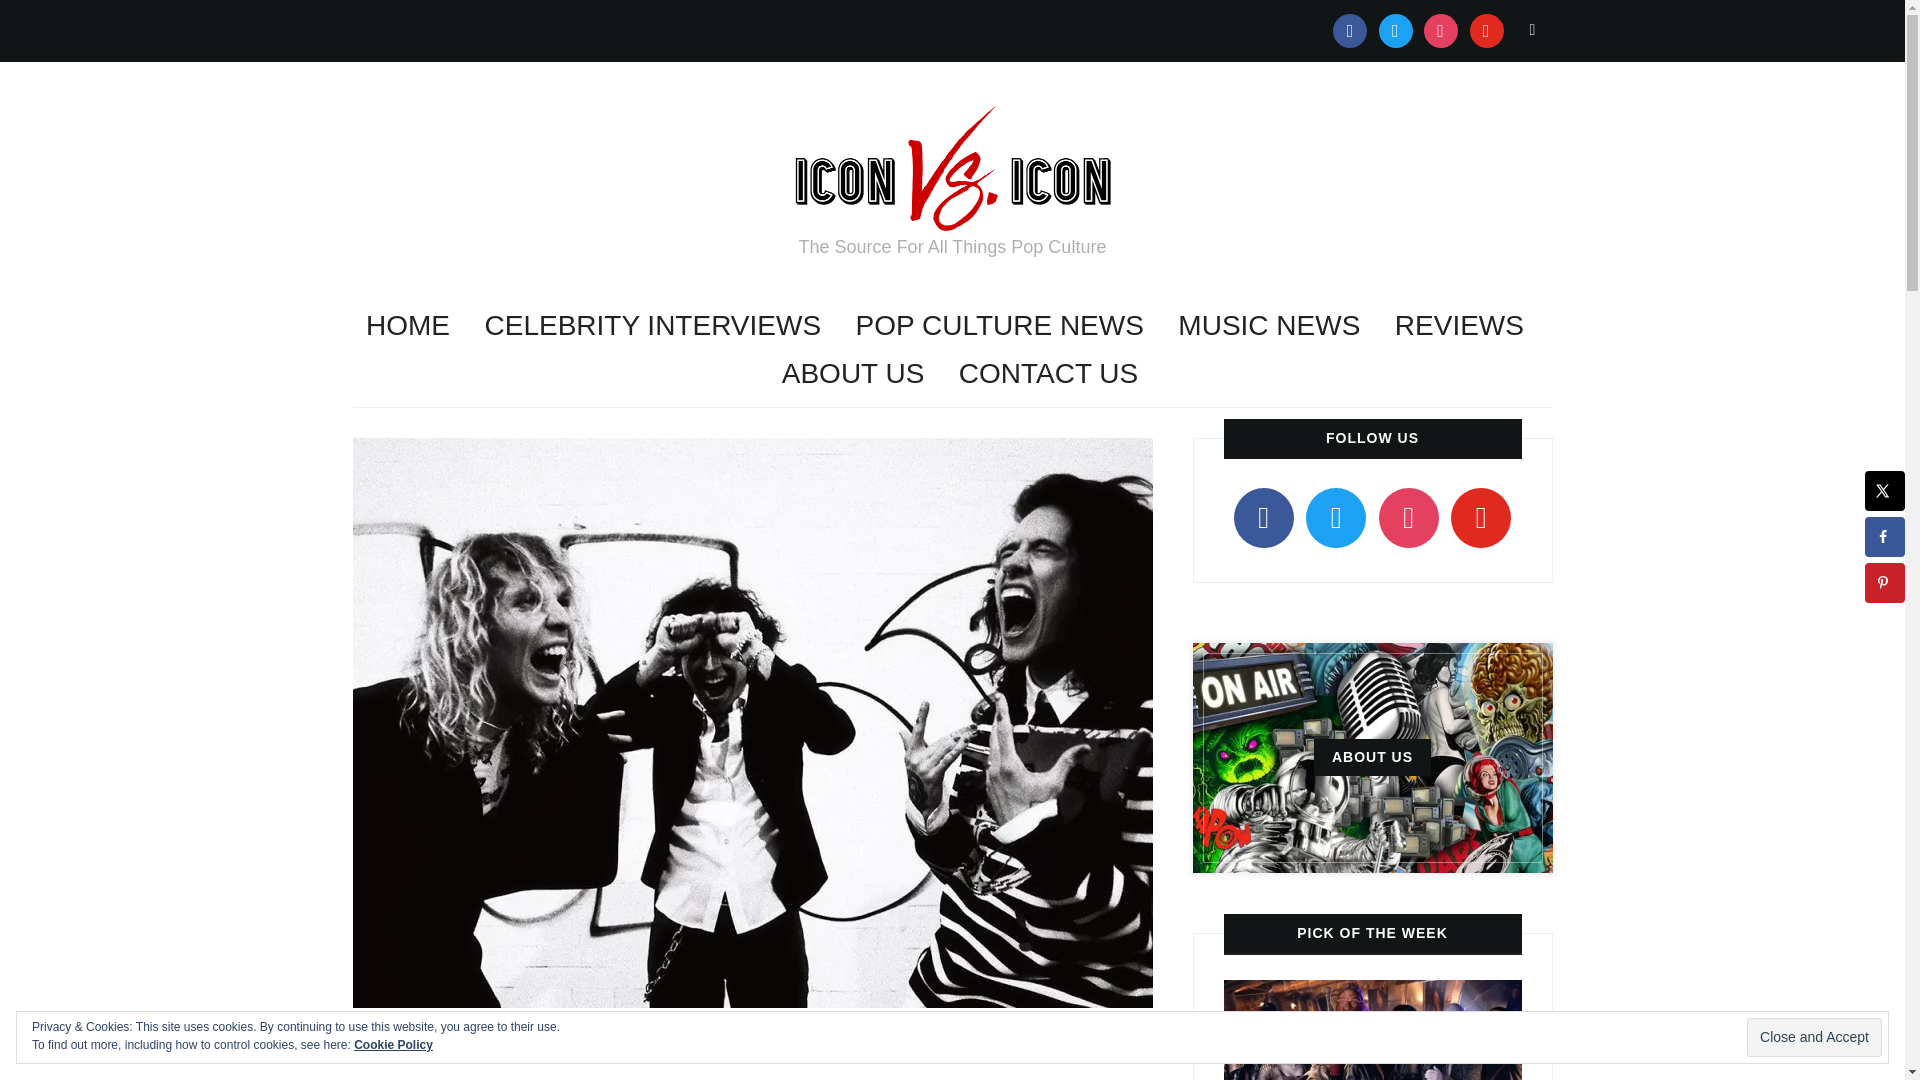  What do you see at coordinates (1440, 29) in the screenshot?
I see `INSTAGRAM` at bounding box center [1440, 29].